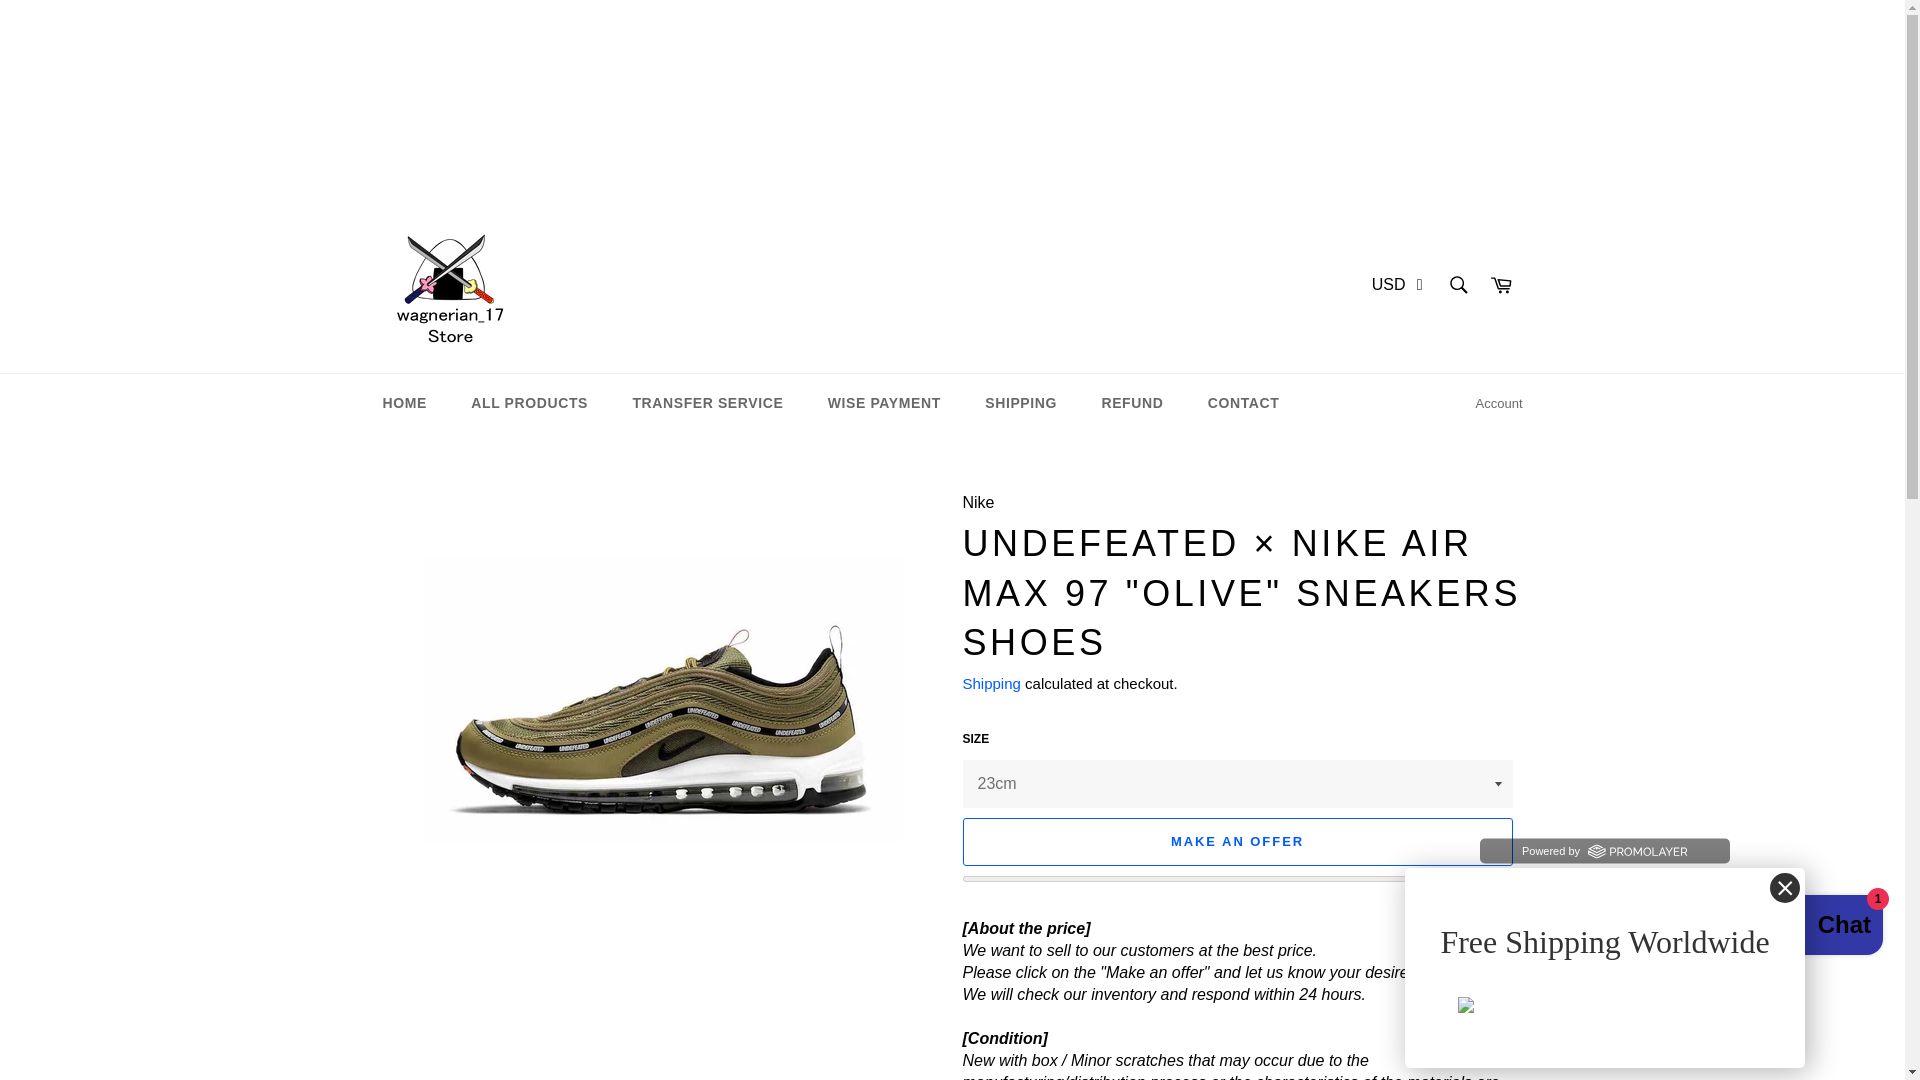 This screenshot has height=1080, width=1920. I want to click on MAKE AN OFFER, so click(1236, 842).